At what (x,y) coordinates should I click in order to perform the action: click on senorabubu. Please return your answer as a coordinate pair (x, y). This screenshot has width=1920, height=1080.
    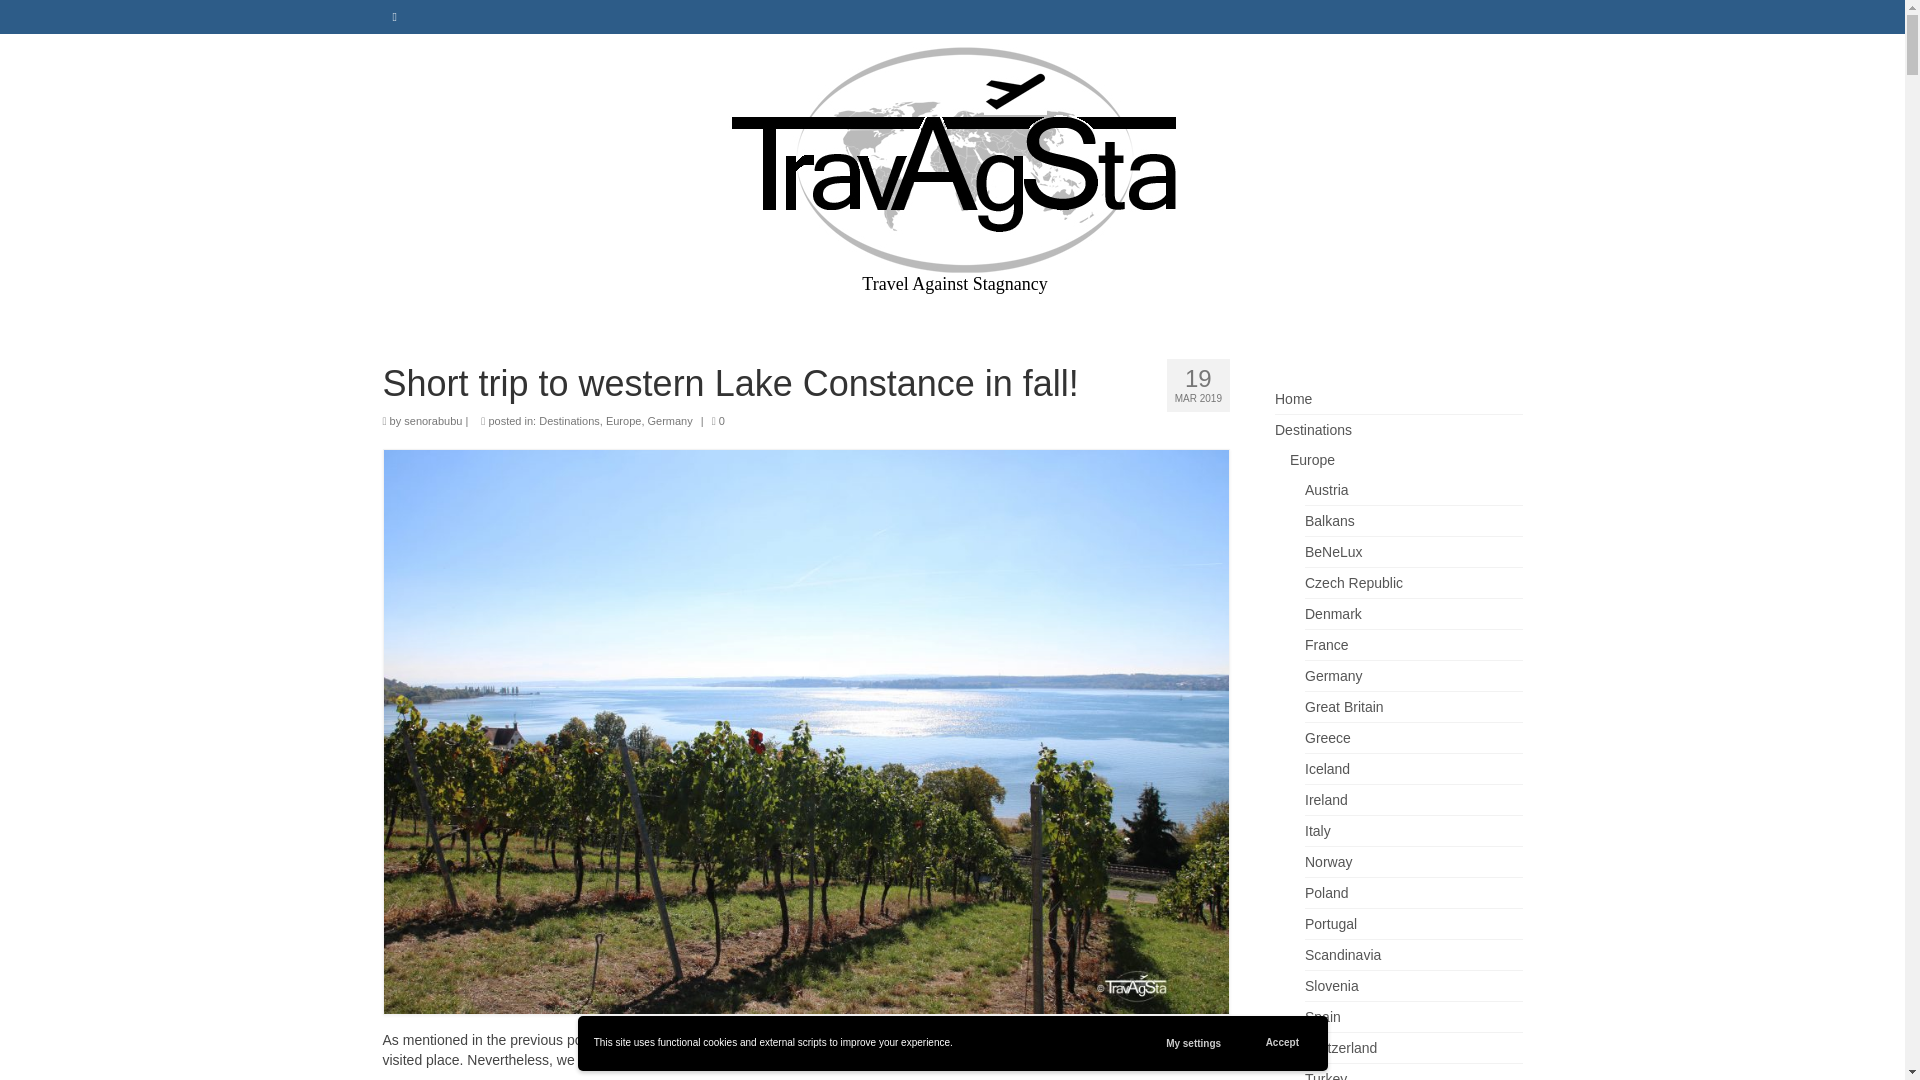
    Looking at the image, I should click on (432, 420).